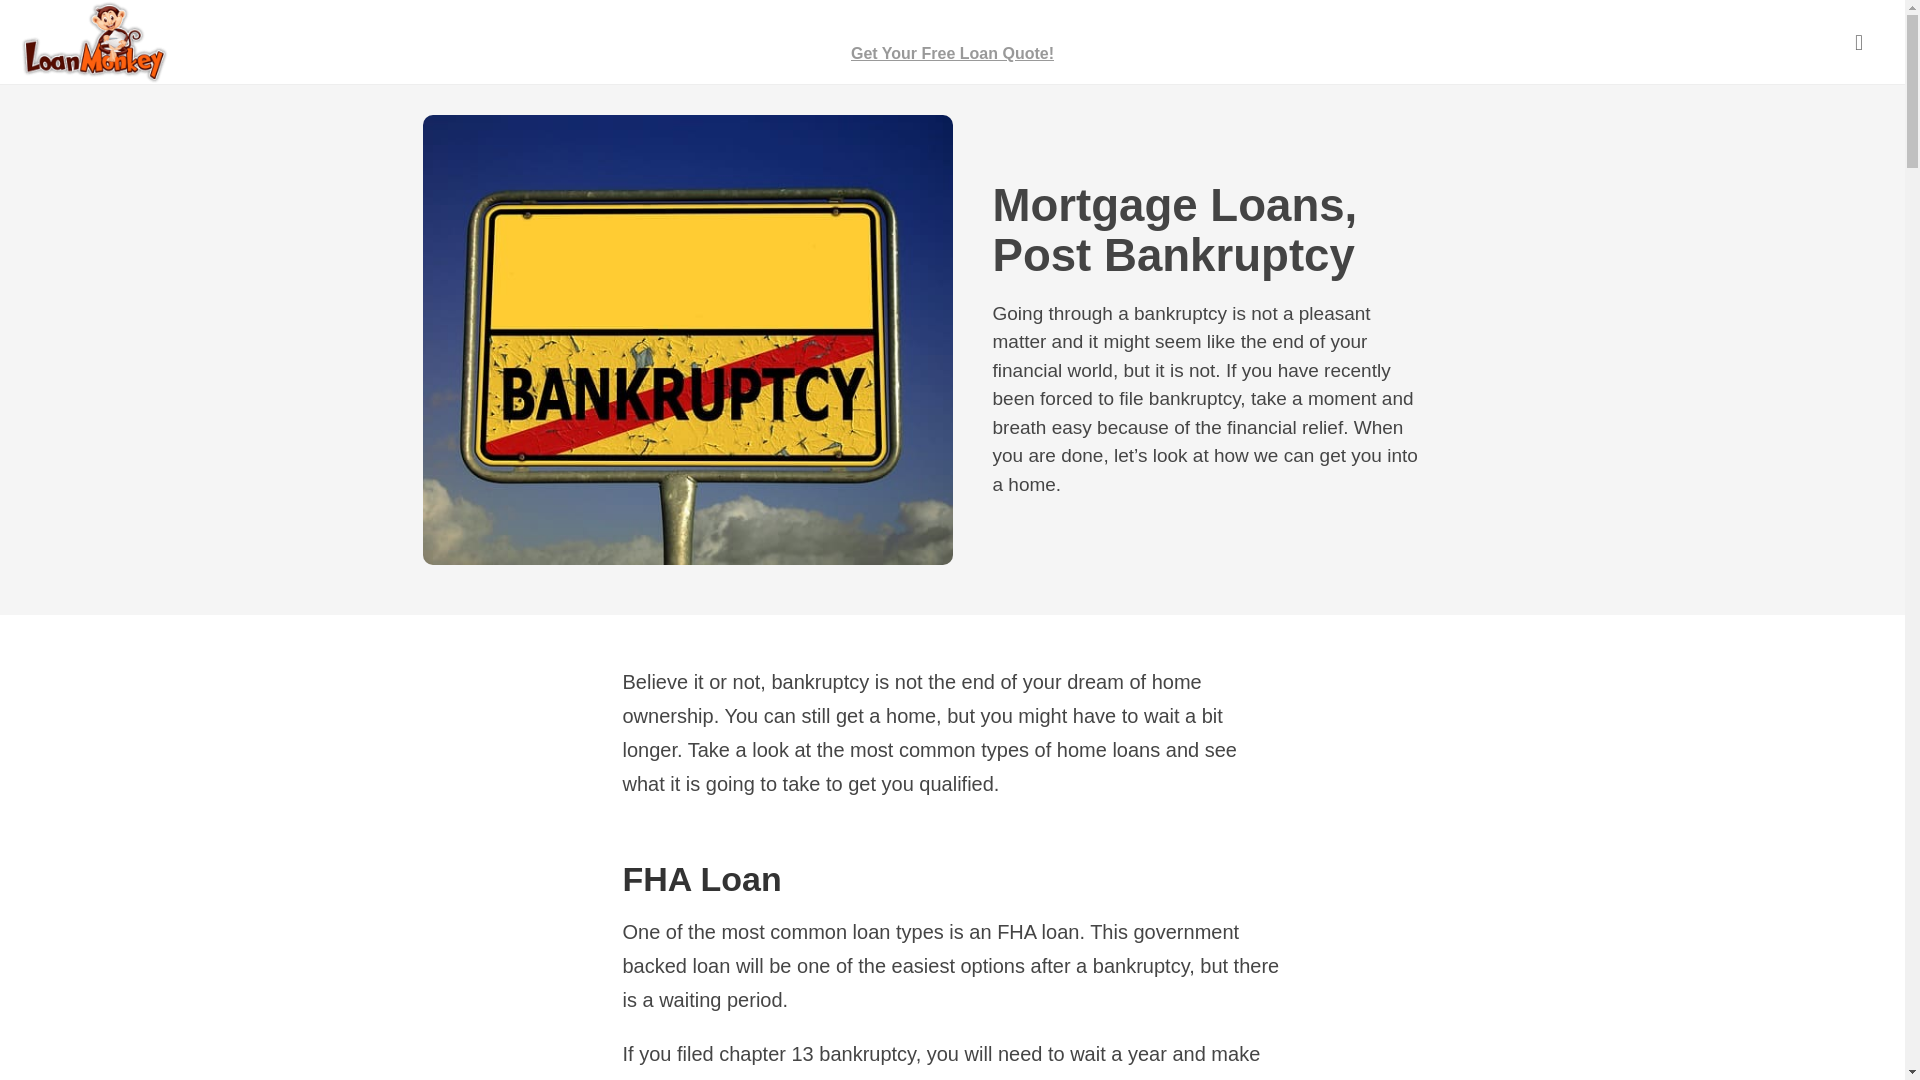  What do you see at coordinates (952, 42) in the screenshot?
I see `Get Your Free Loan Quote!` at bounding box center [952, 42].